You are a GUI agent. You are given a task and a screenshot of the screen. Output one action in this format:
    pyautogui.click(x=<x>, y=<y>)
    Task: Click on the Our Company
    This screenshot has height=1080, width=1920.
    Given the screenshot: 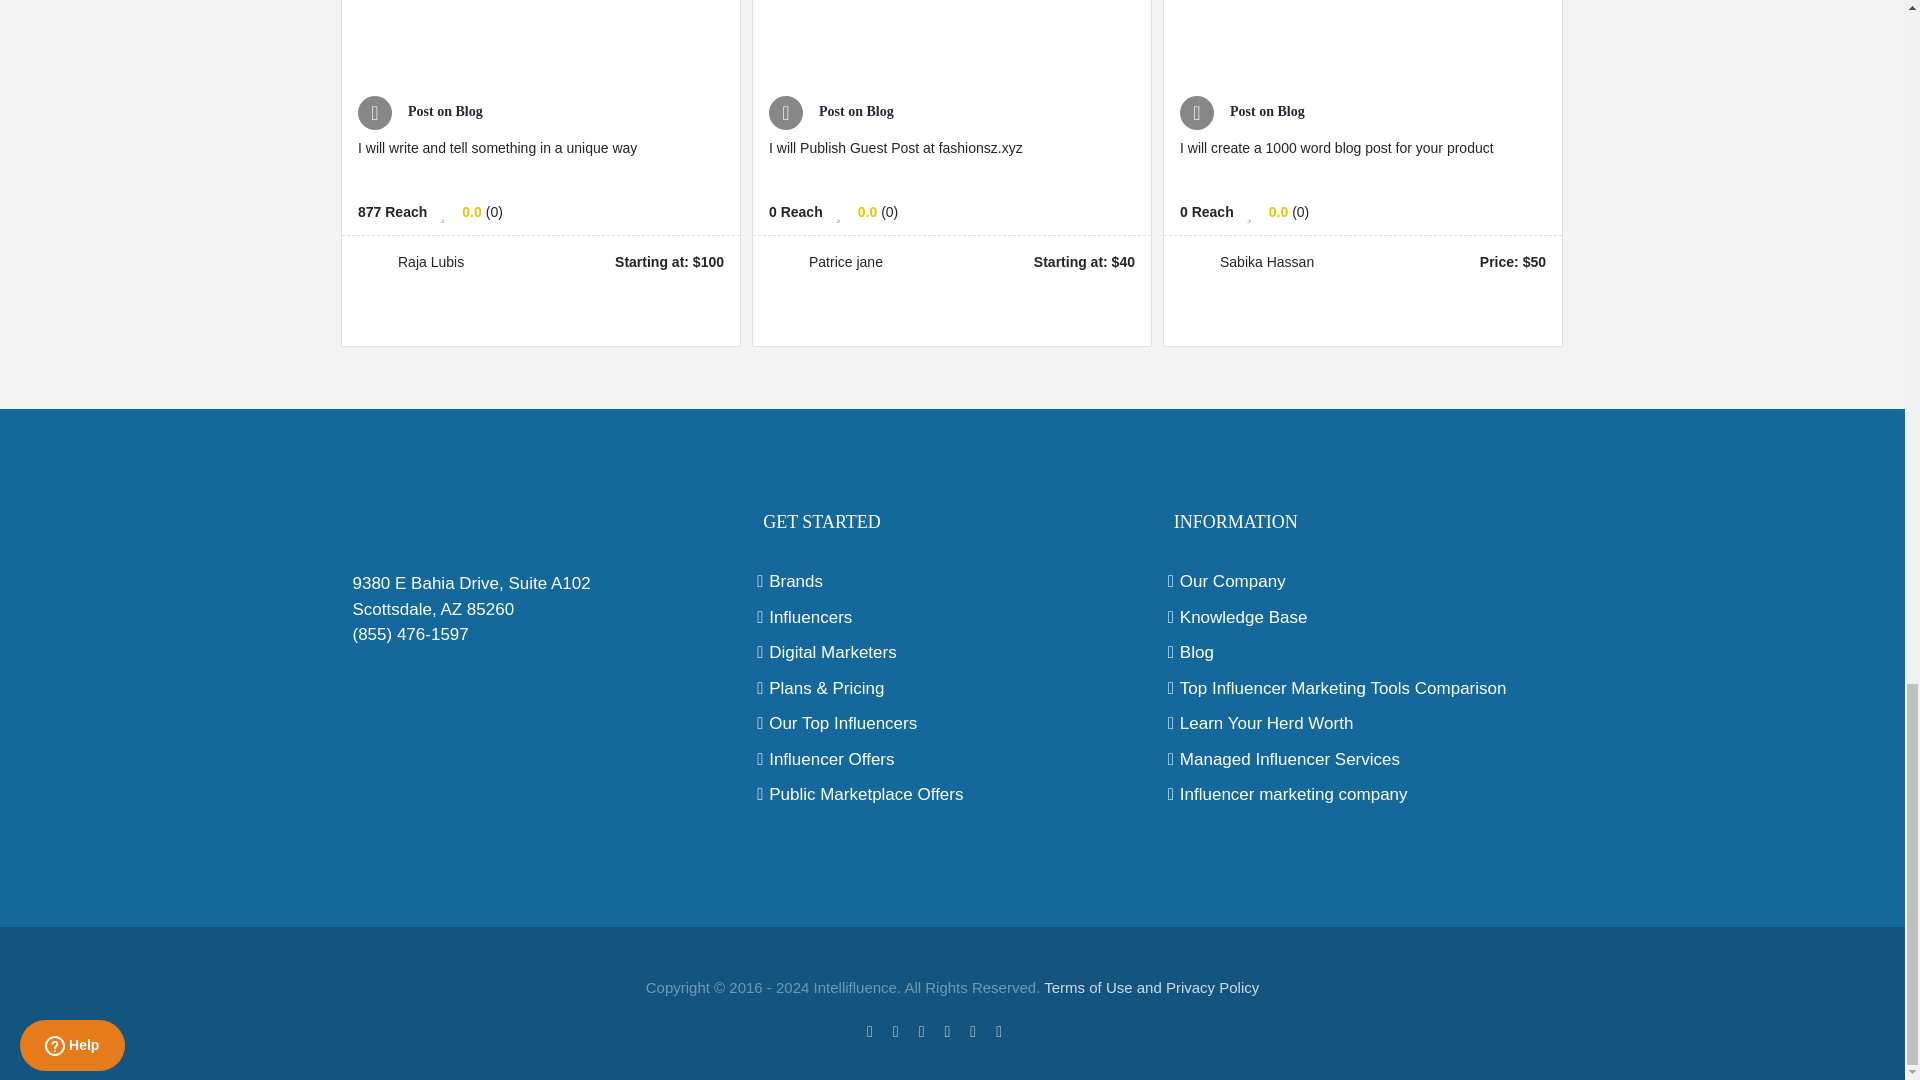 What is the action you would take?
    pyautogui.click(x=1364, y=582)
    